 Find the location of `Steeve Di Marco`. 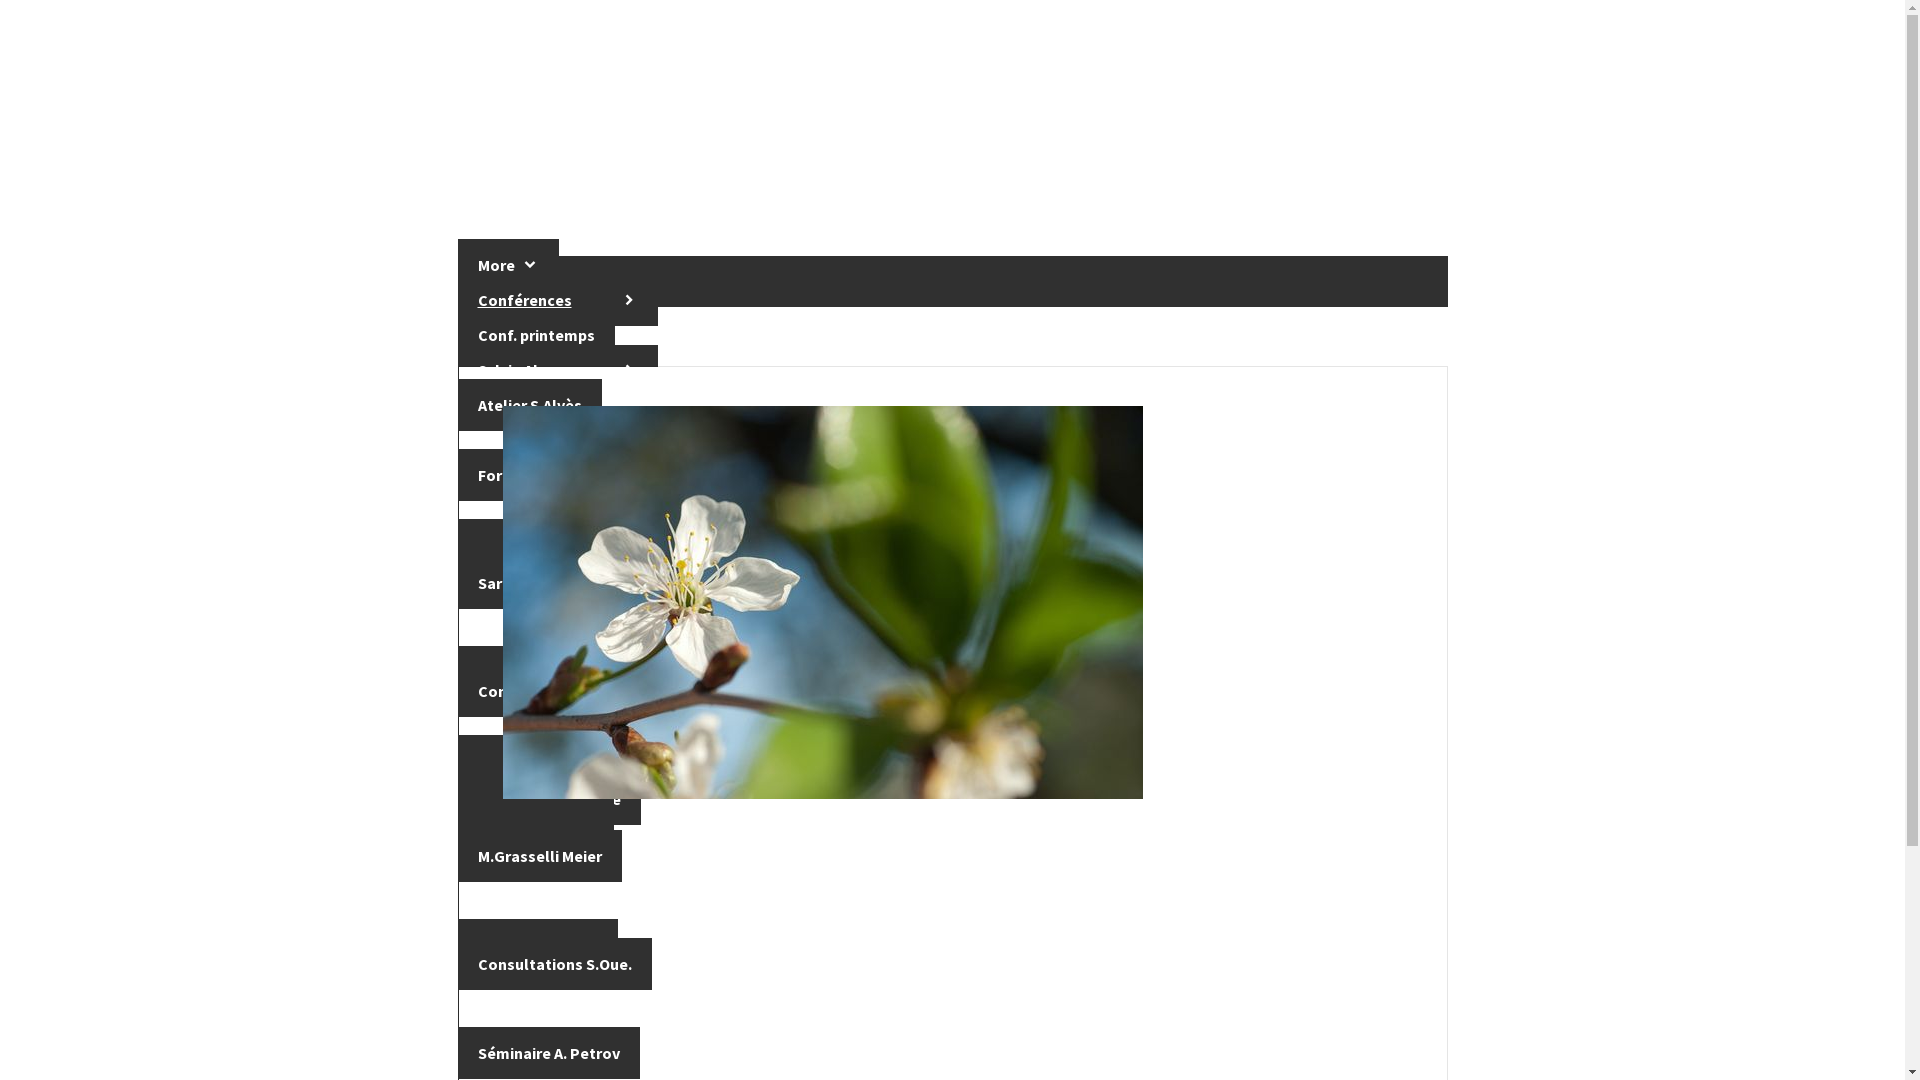

Steeve Di Marco is located at coordinates (536, 818).